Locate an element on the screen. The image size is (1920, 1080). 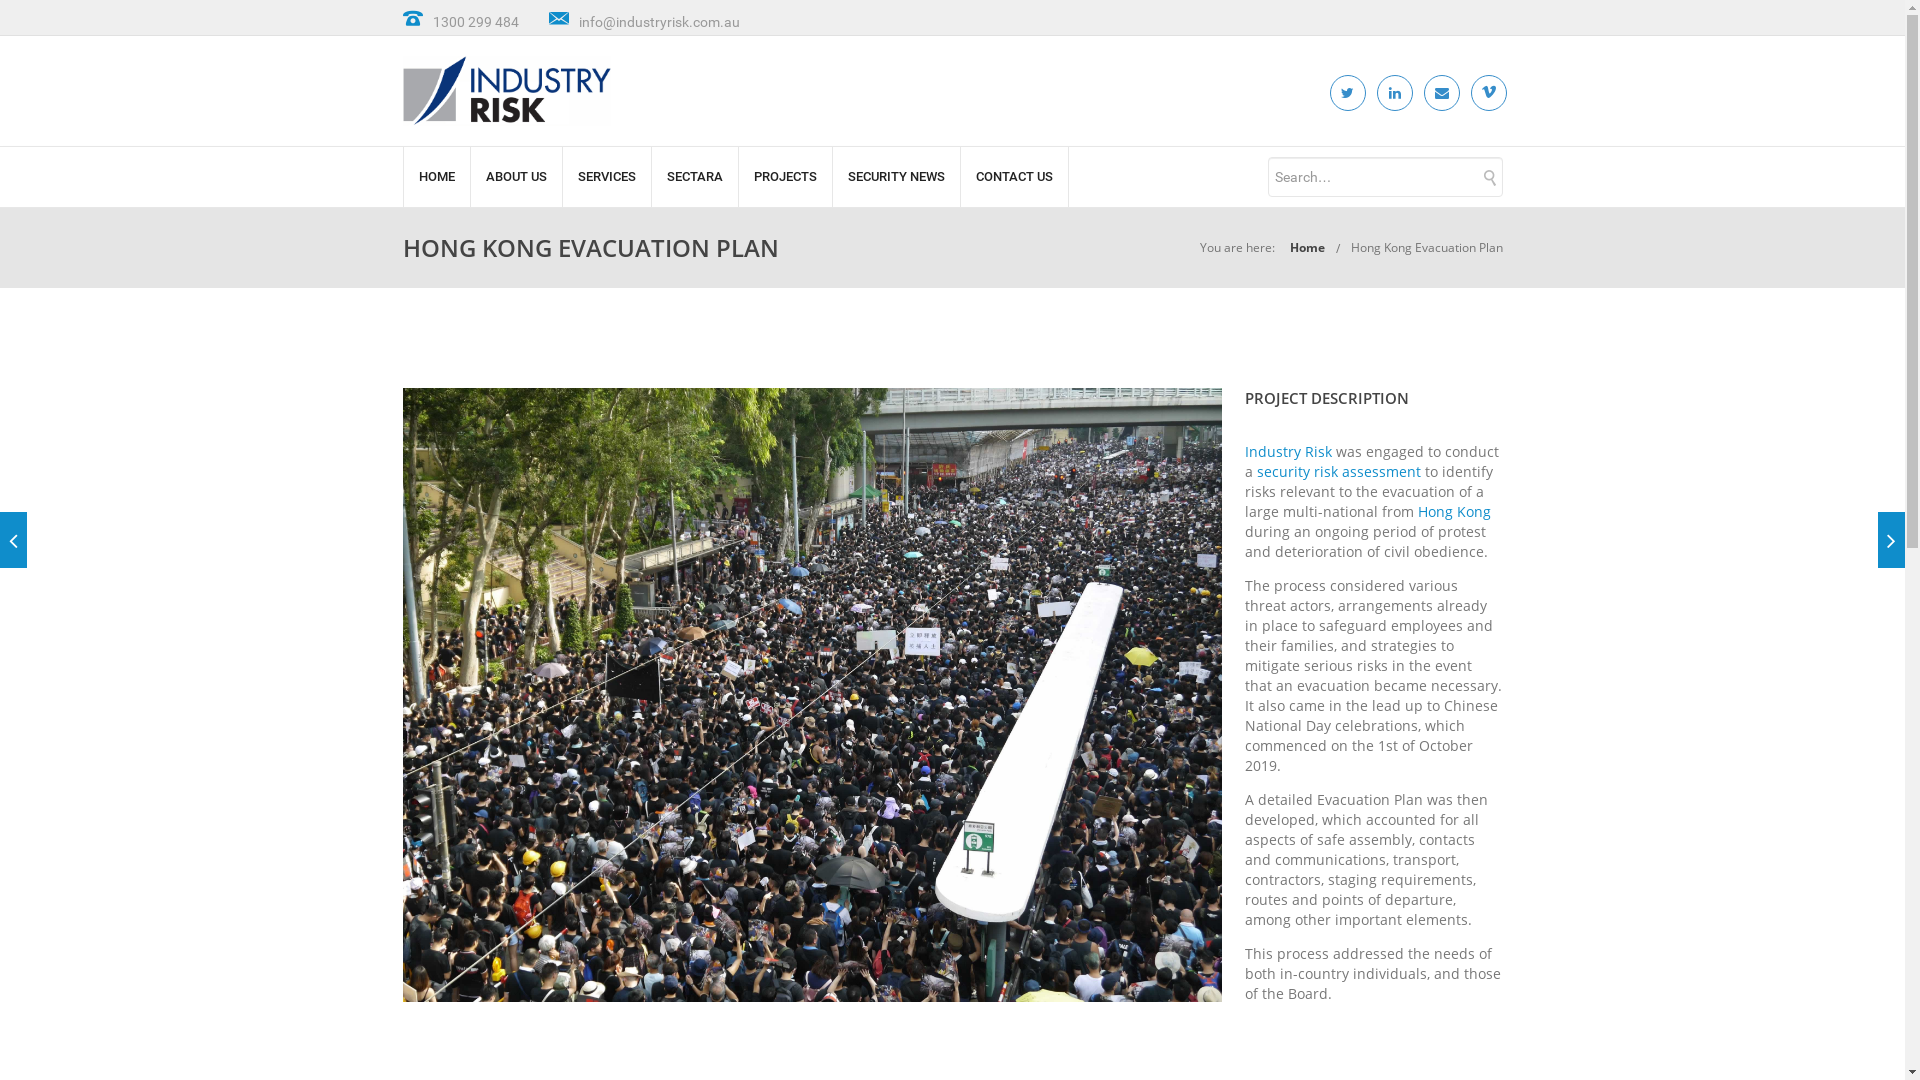
SERVICES is located at coordinates (607, 177).